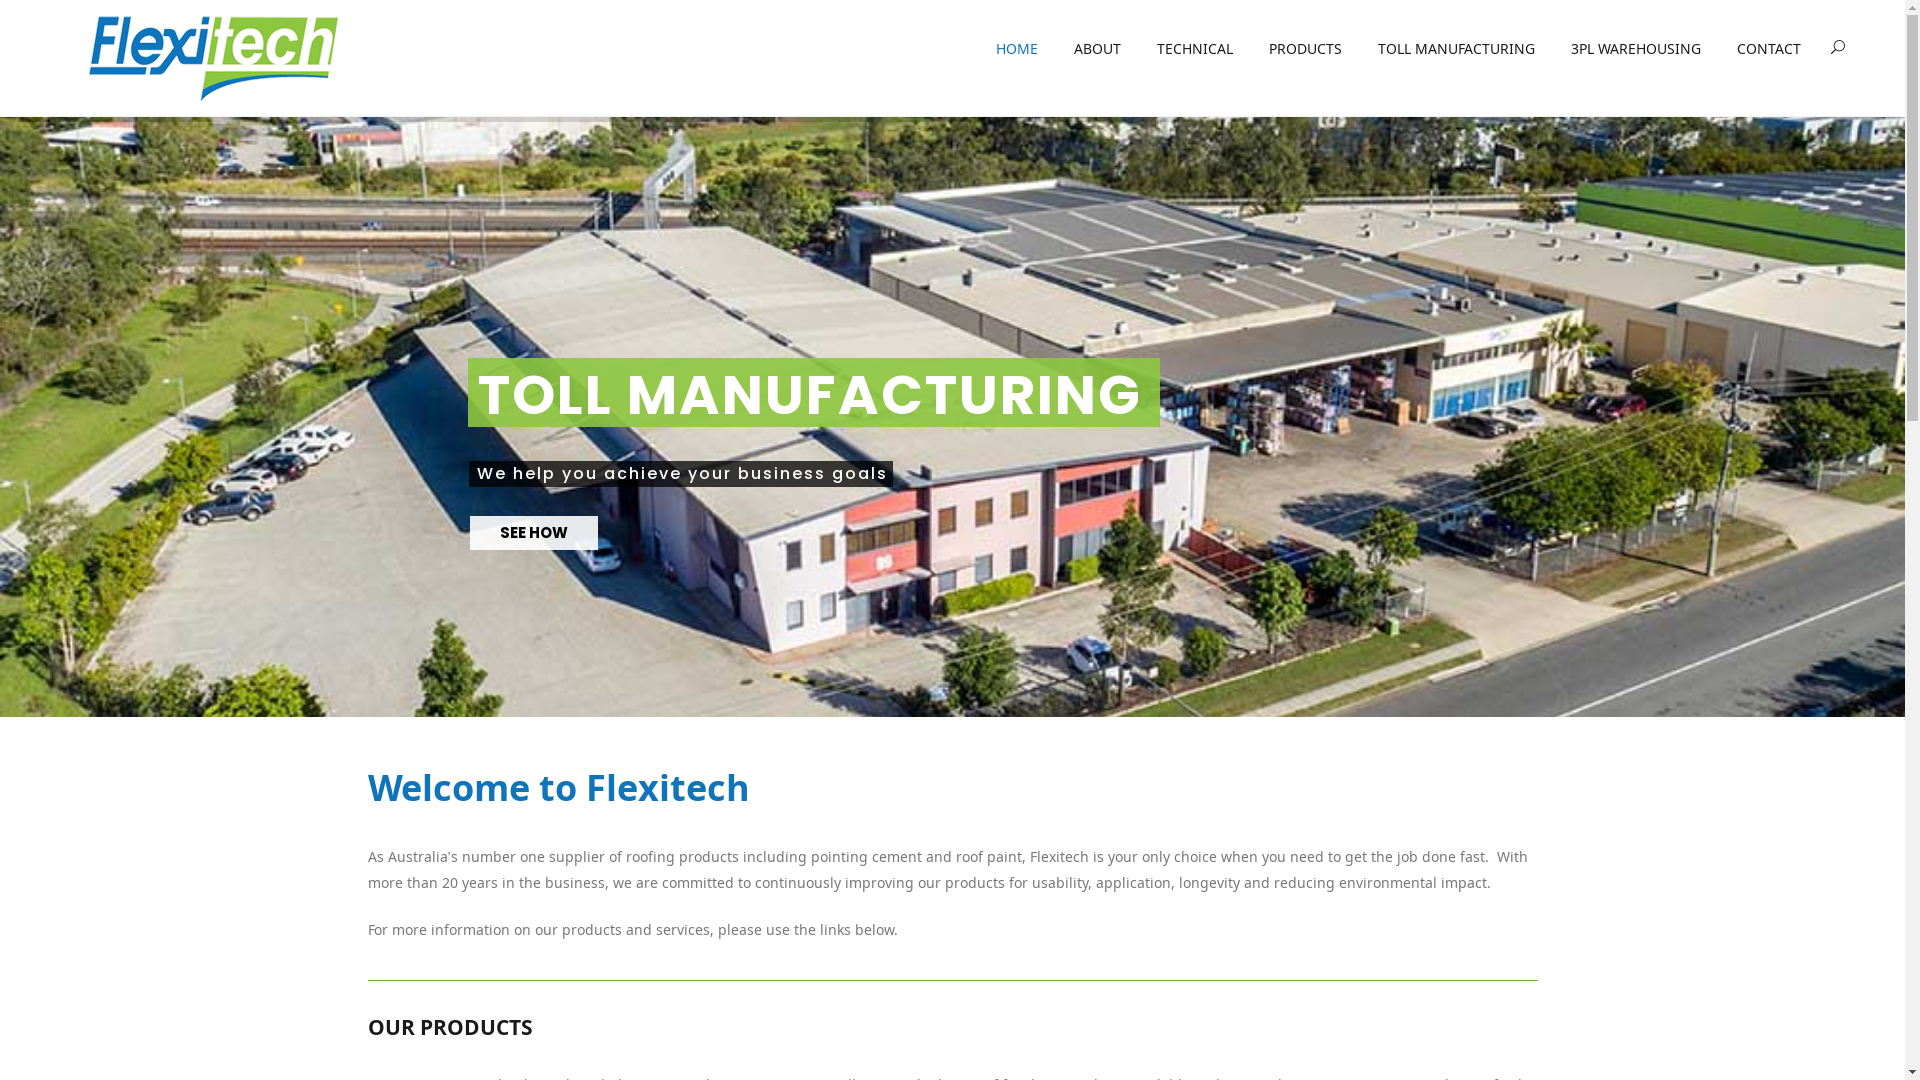  Describe the element at coordinates (534, 533) in the screenshot. I see `SEE HOW` at that location.